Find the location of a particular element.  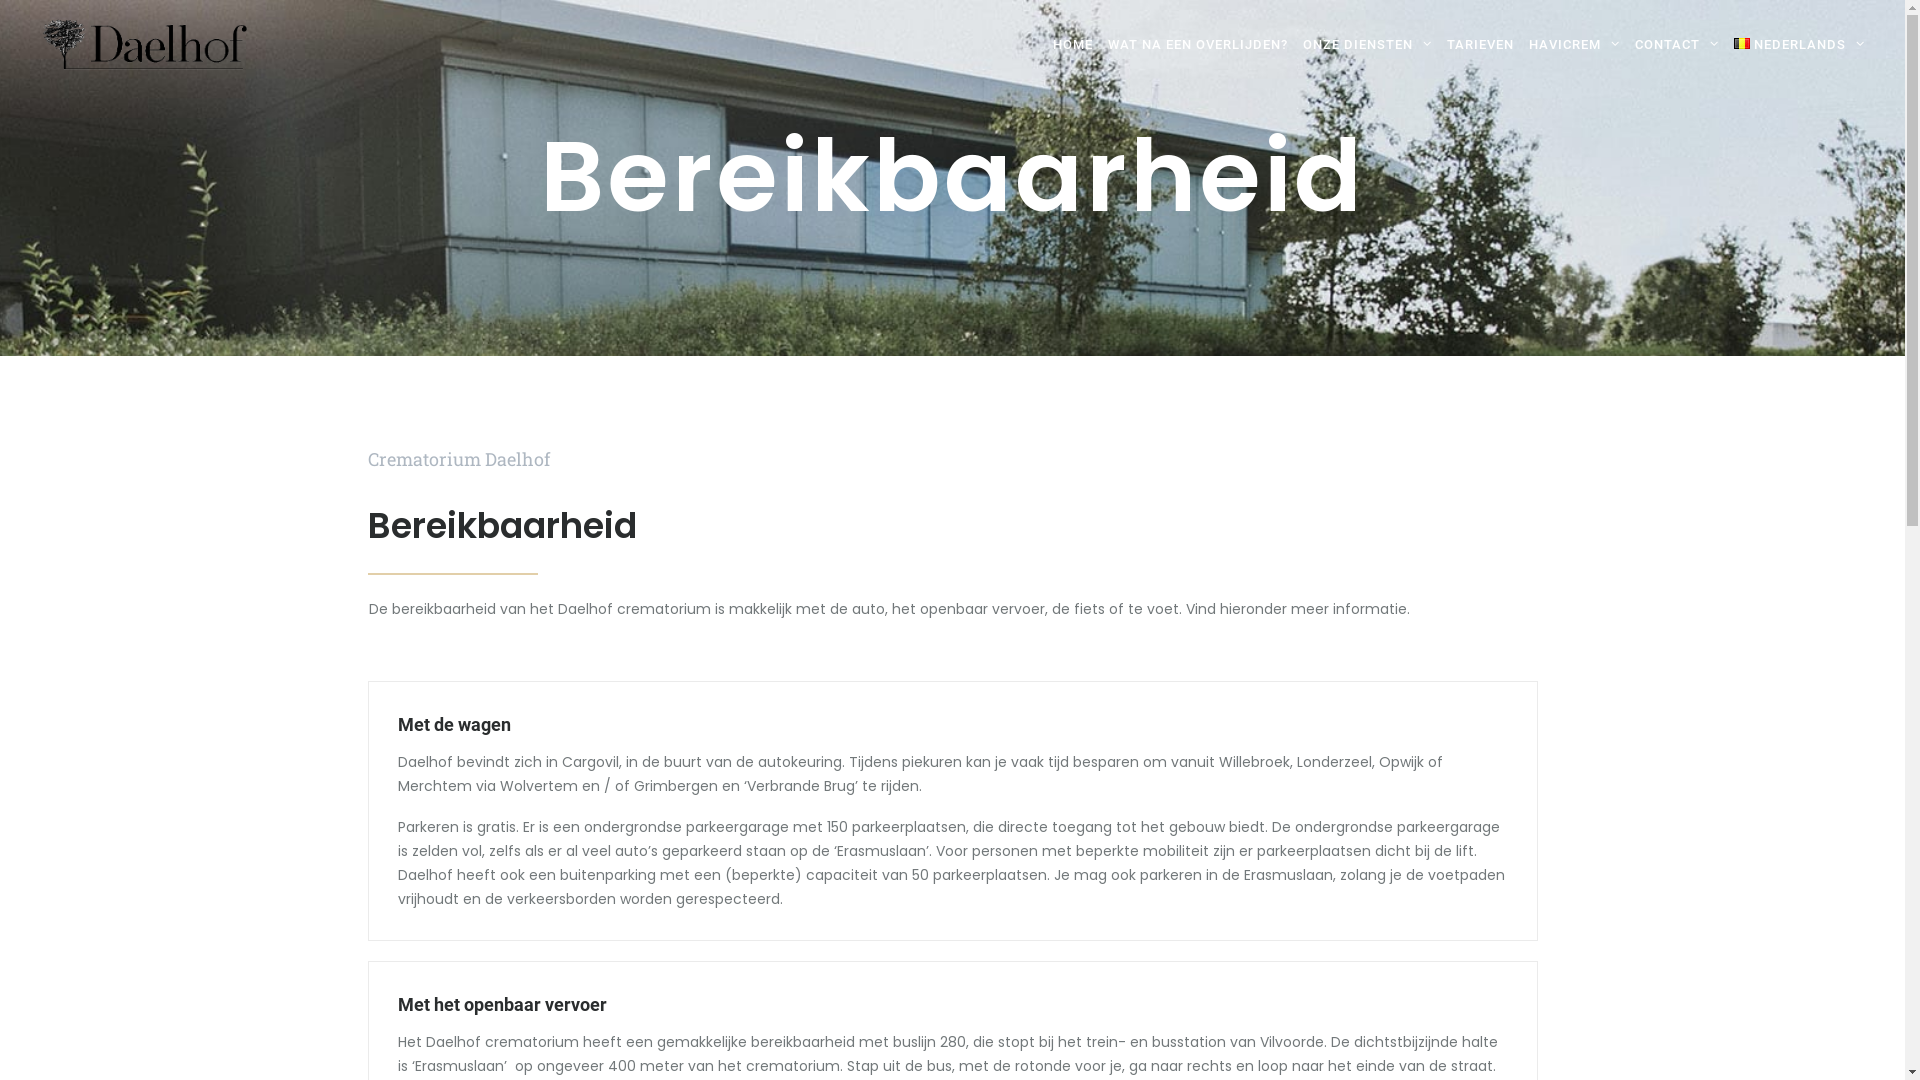

Crematorium Daelhof is located at coordinates (145, 46).